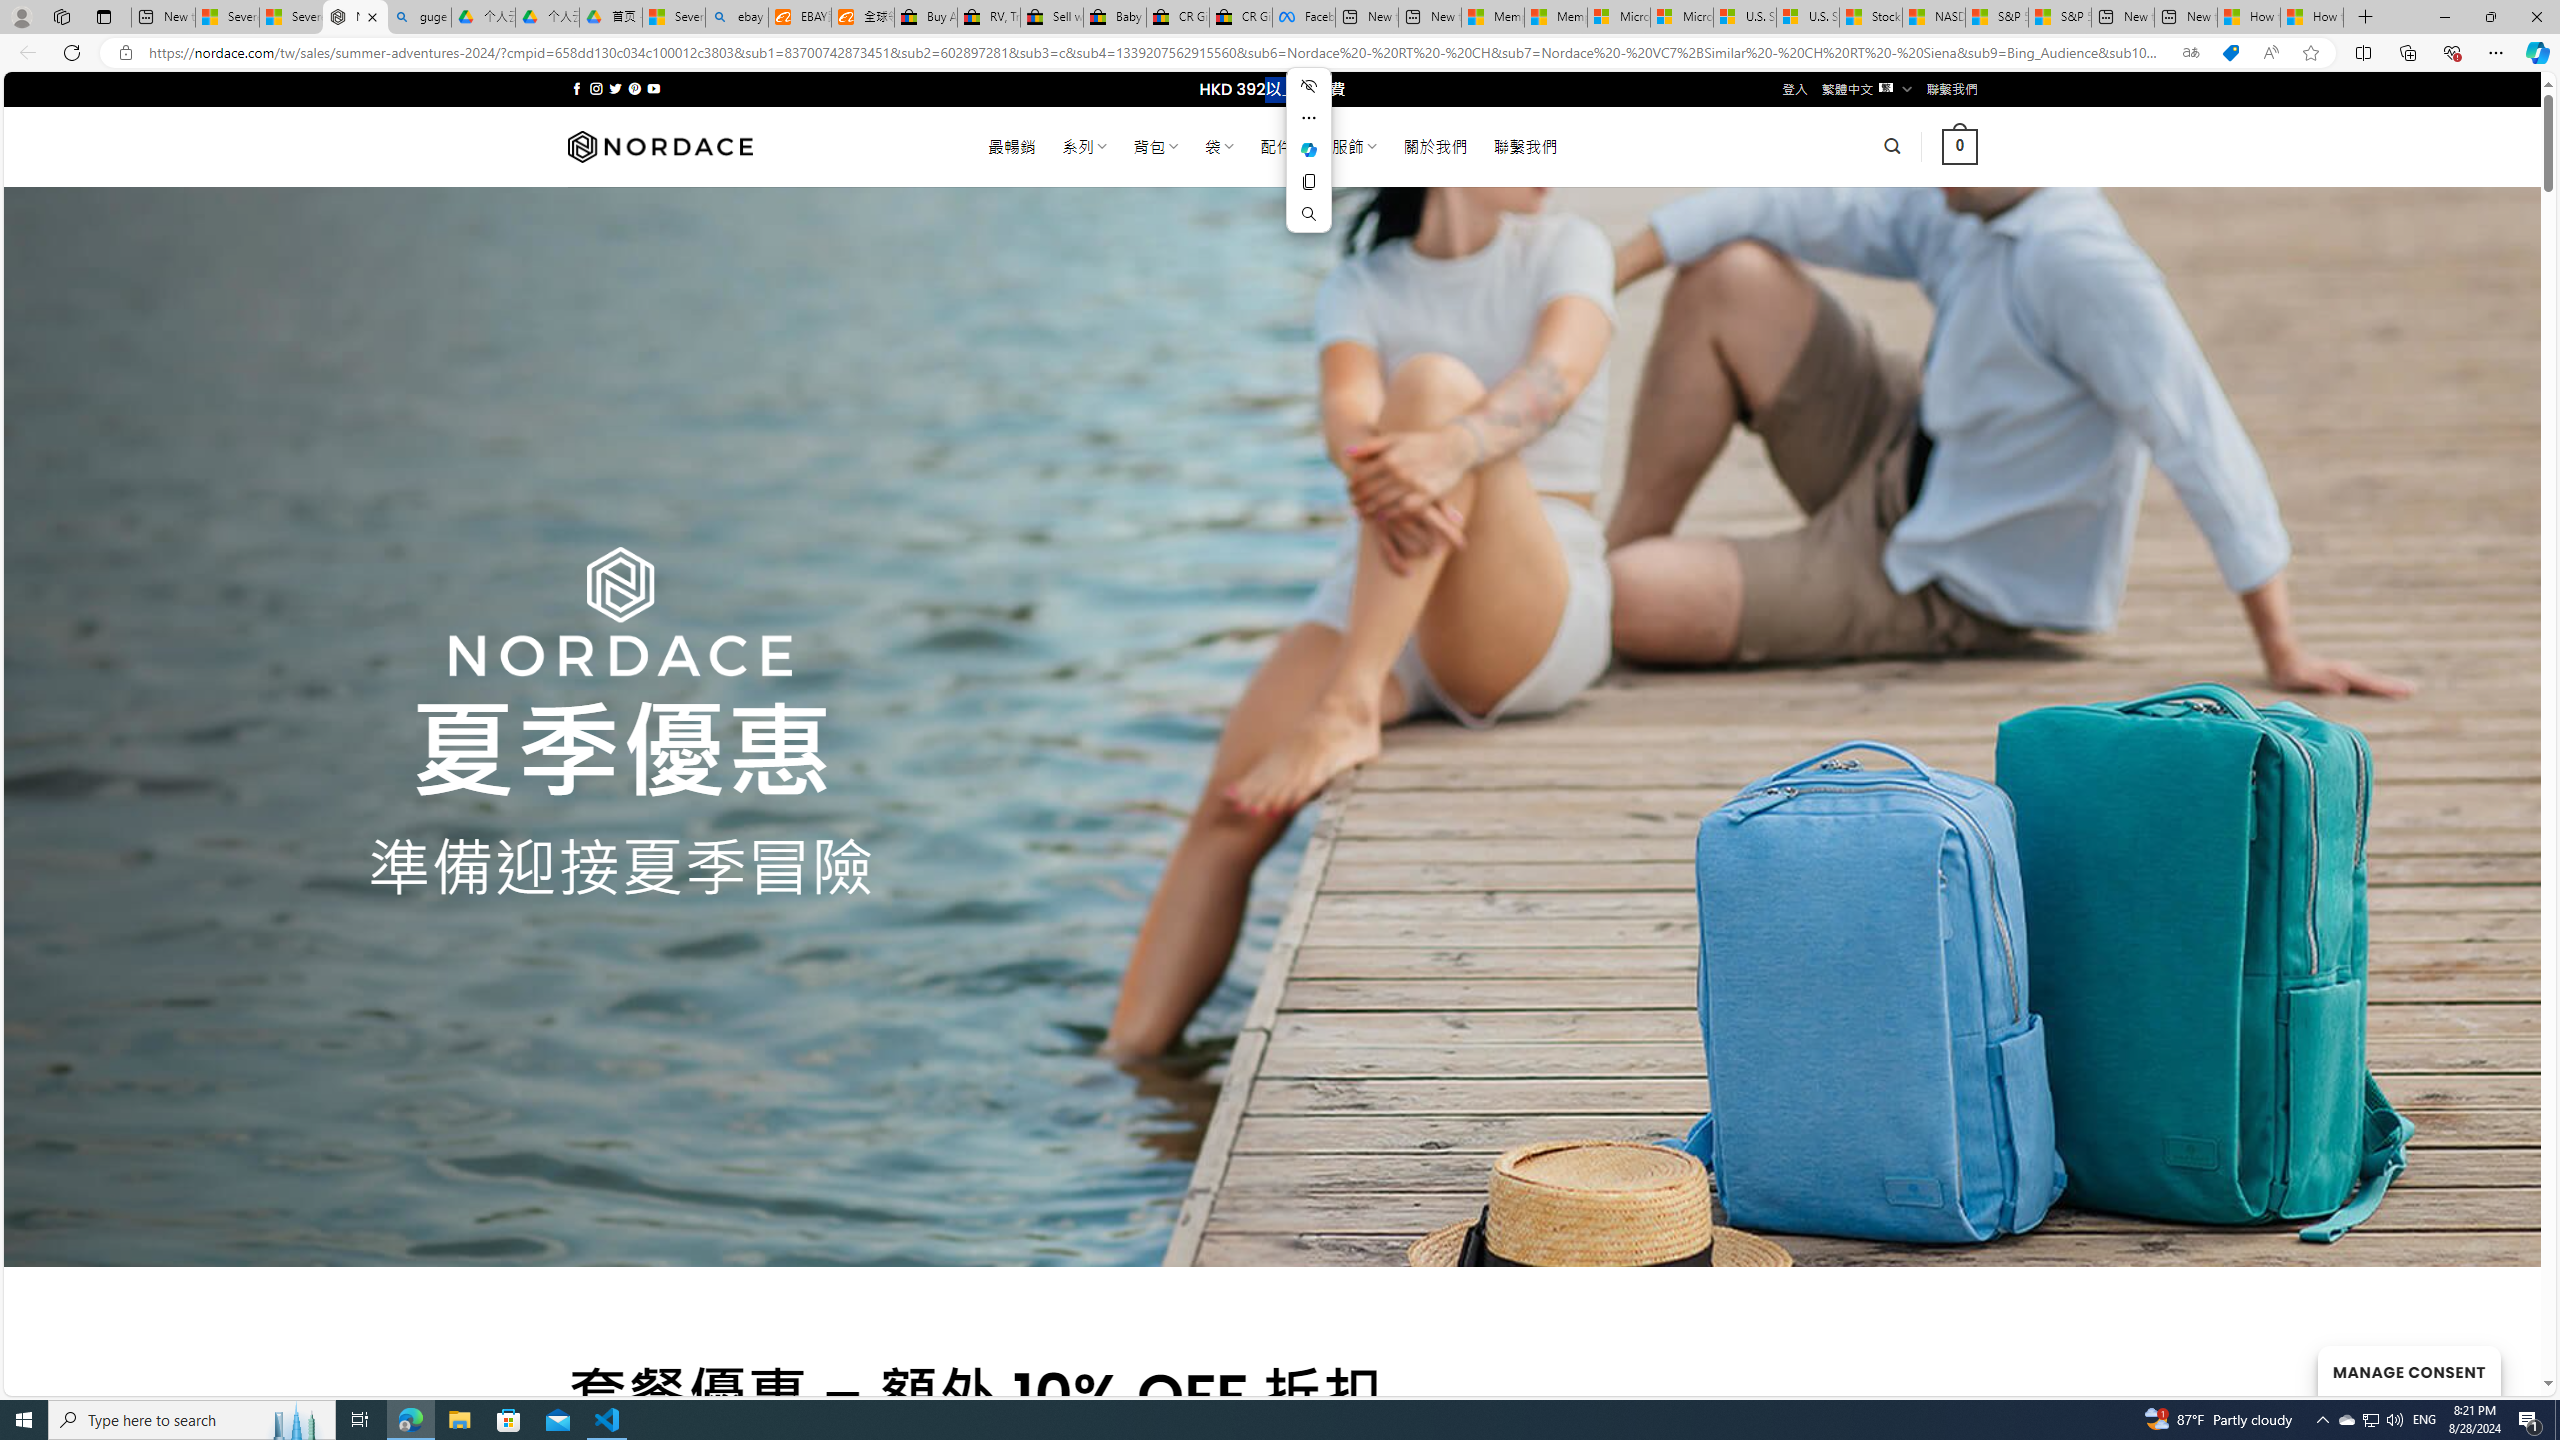  What do you see at coordinates (1308, 162) in the screenshot?
I see `Mini menu on text selection` at bounding box center [1308, 162].